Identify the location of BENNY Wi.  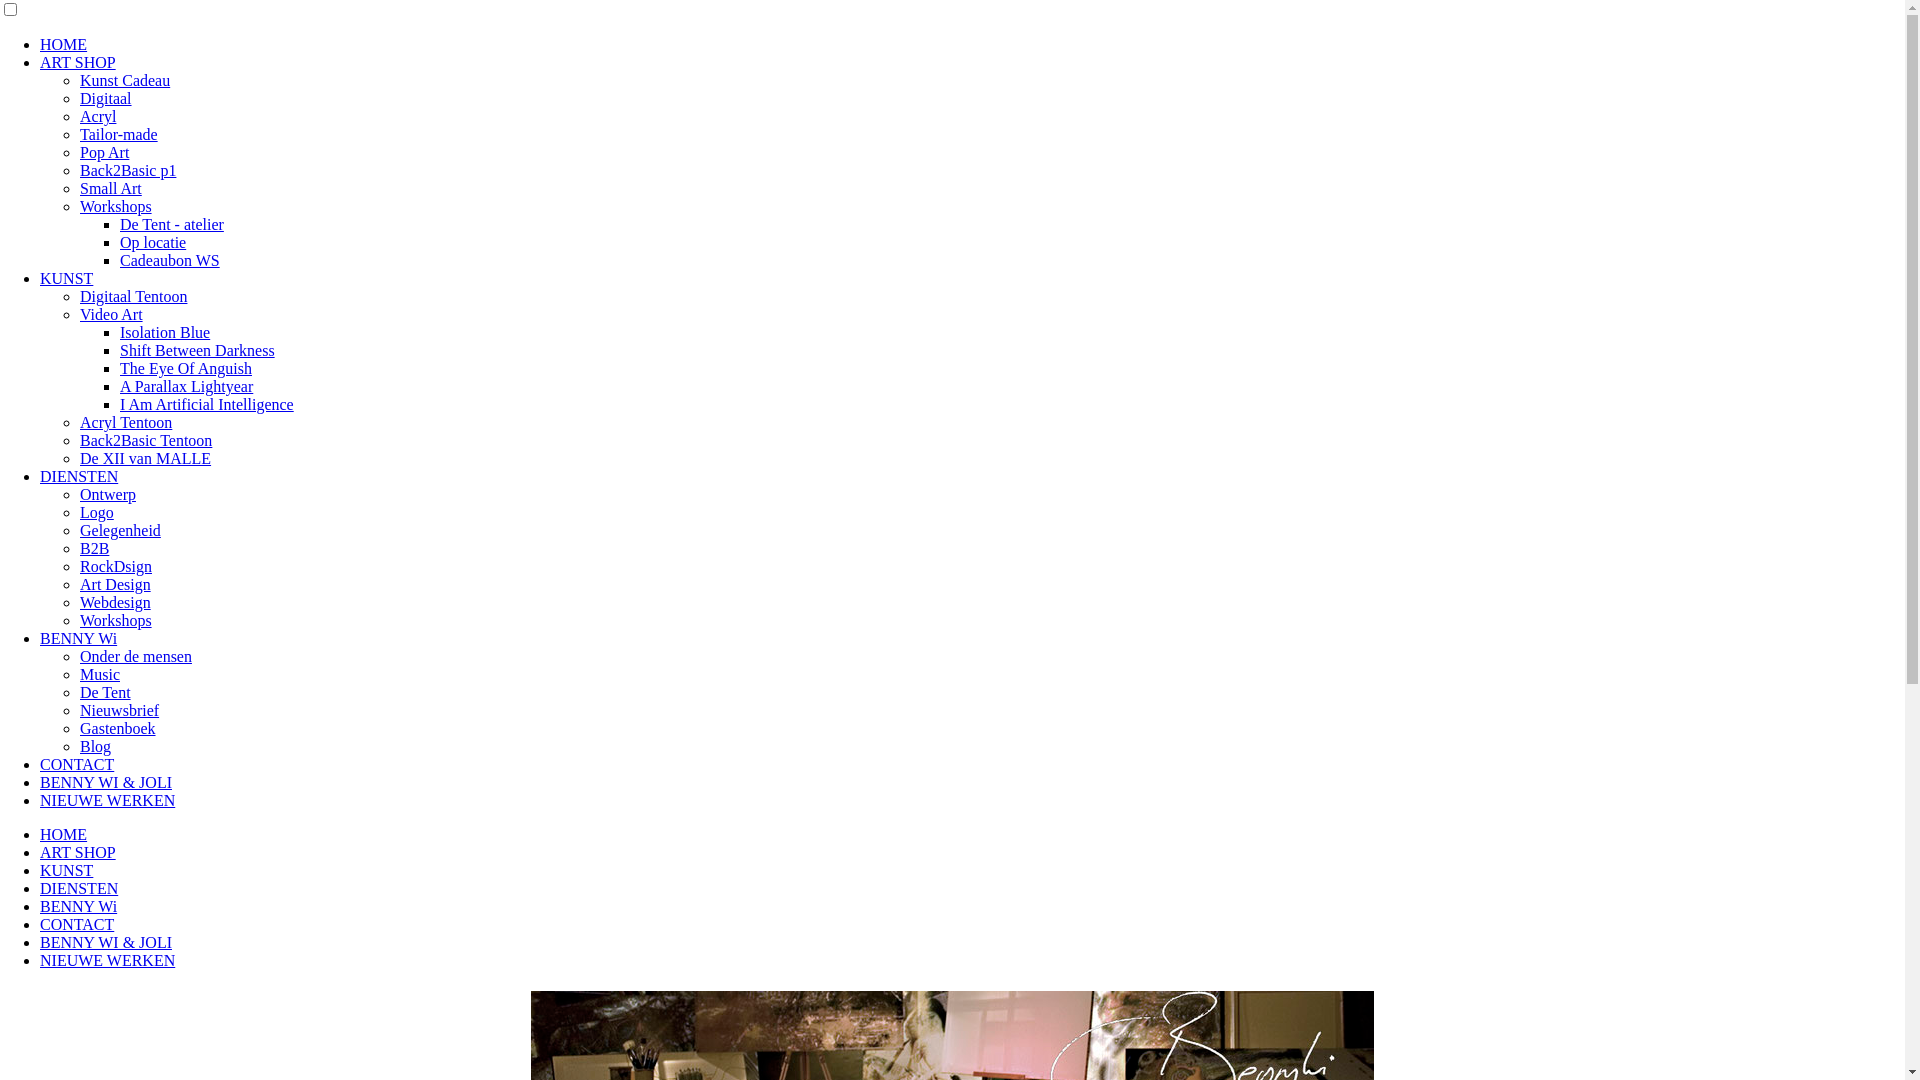
(78, 906).